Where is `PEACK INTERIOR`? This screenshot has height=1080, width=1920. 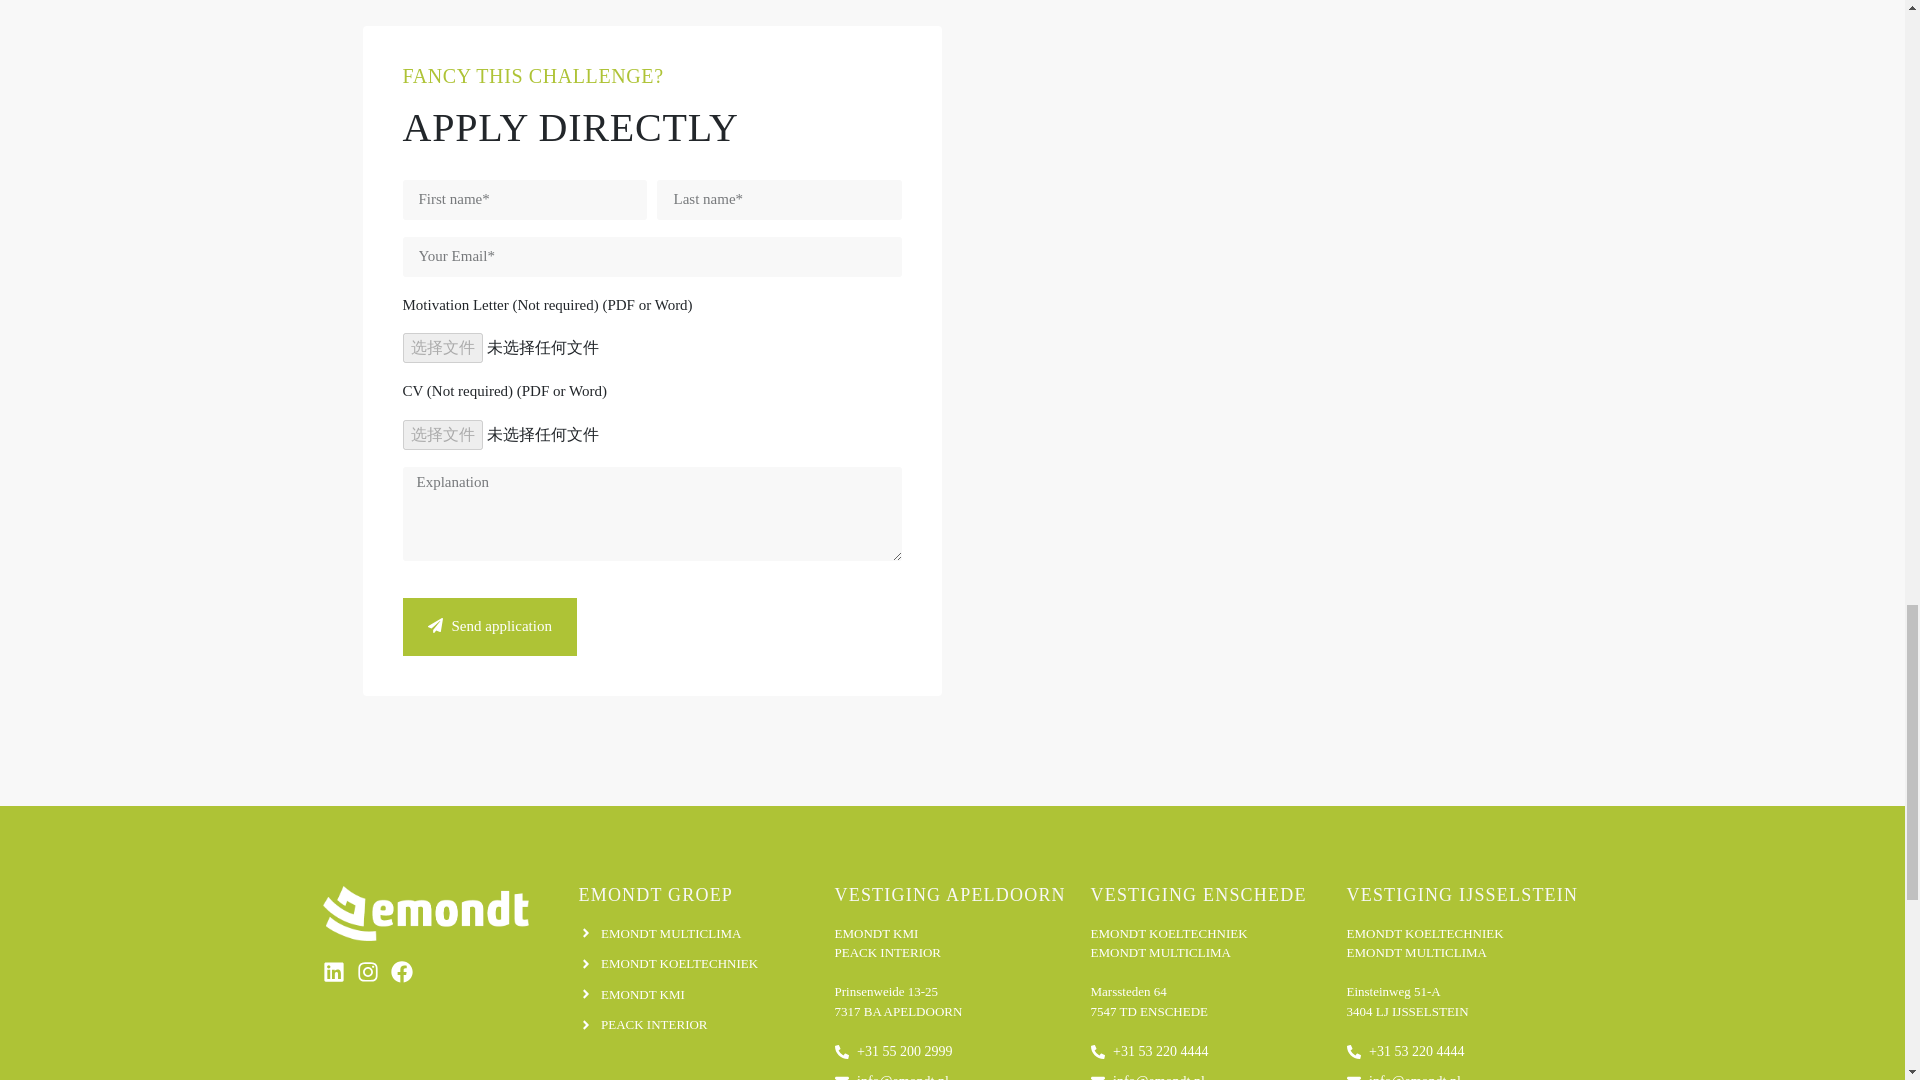 PEACK INTERIOR is located at coordinates (696, 1024).